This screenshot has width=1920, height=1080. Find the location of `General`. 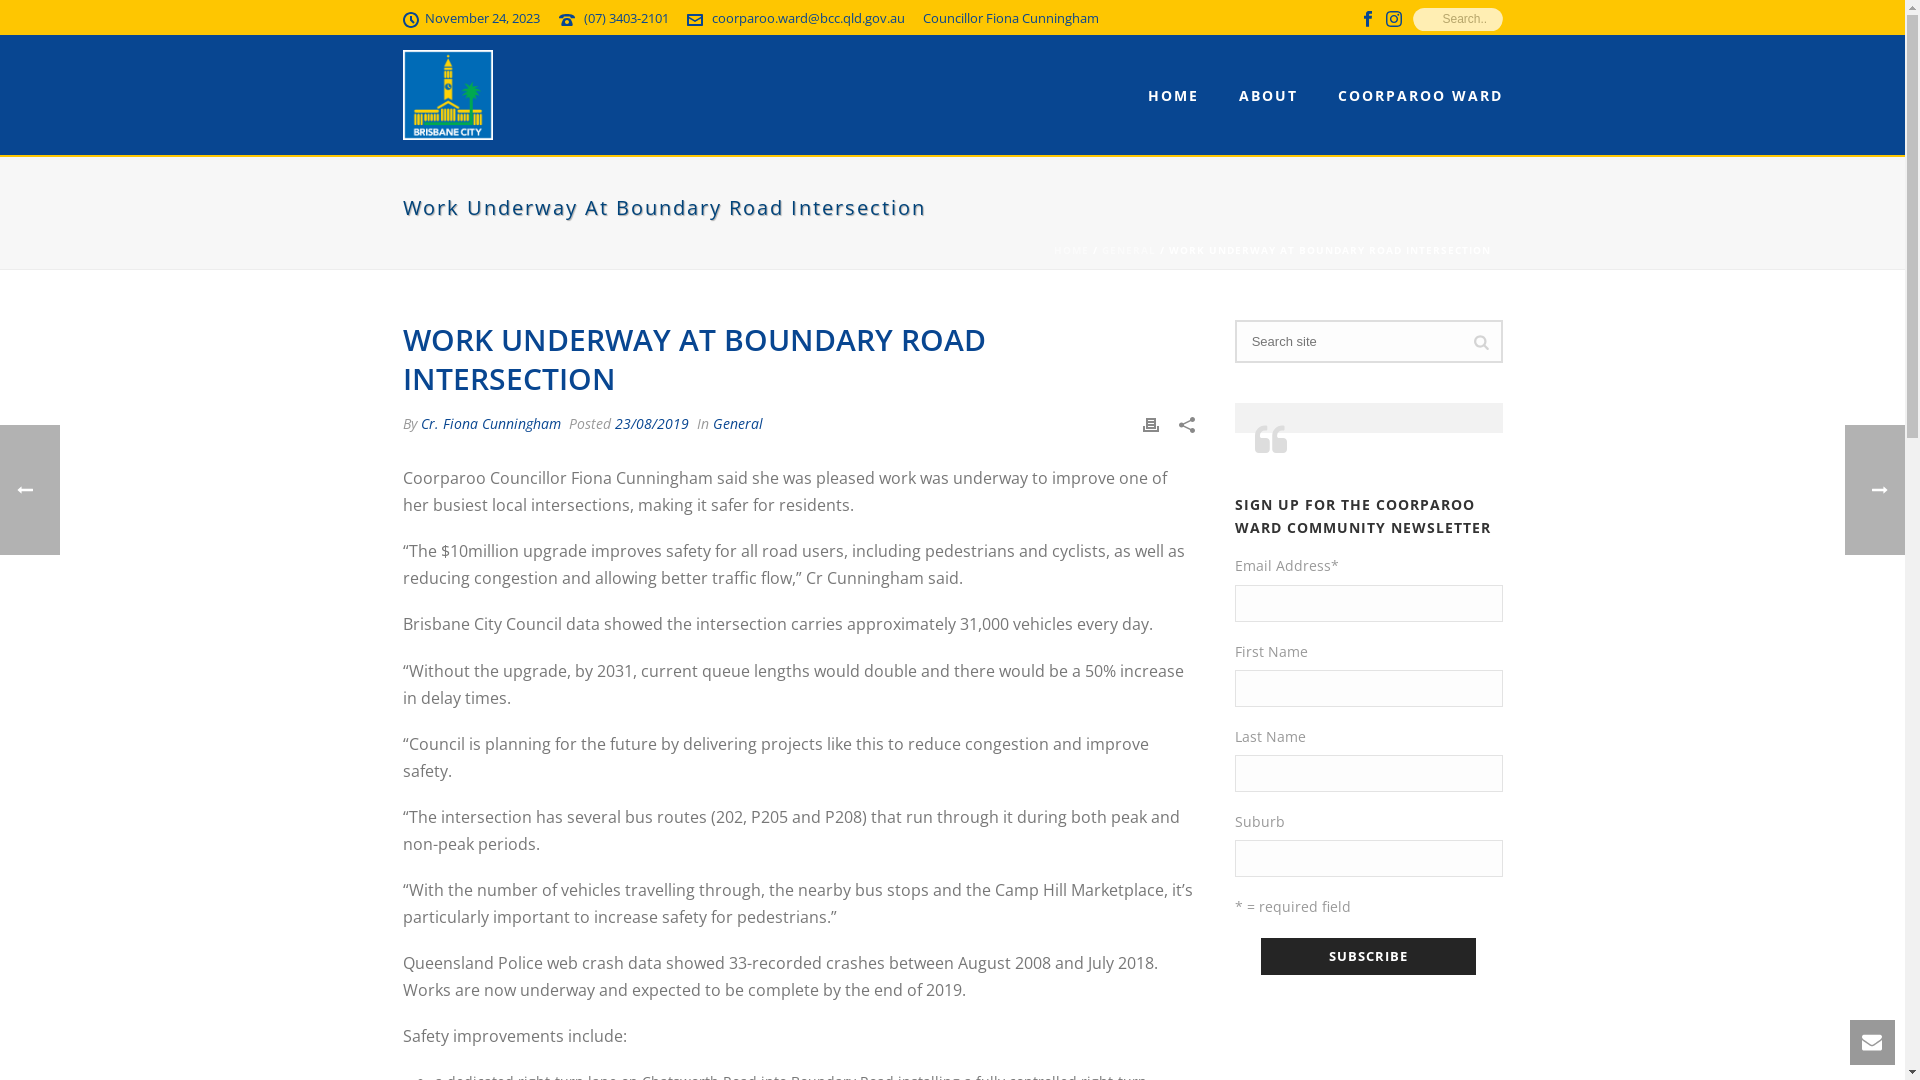

General is located at coordinates (737, 424).